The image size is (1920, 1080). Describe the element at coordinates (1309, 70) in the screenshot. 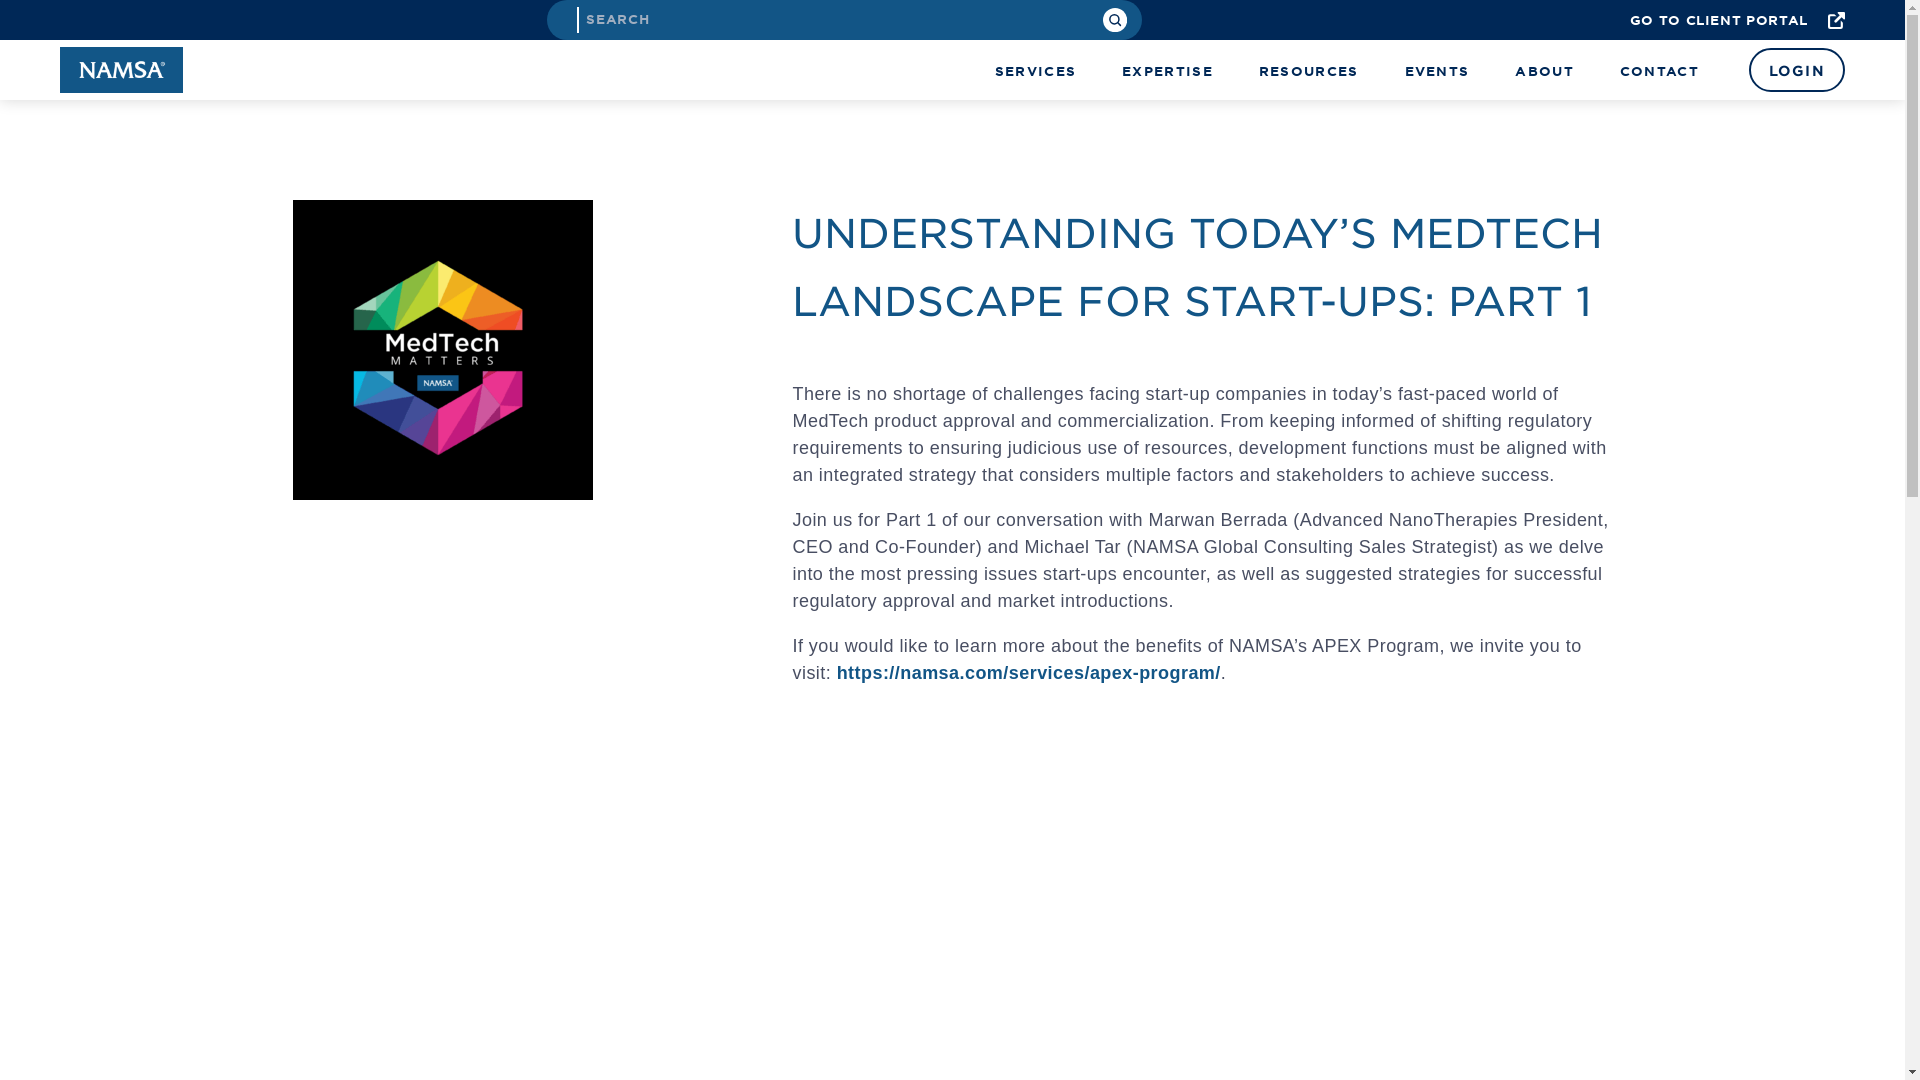

I see `RESOURCES` at that location.